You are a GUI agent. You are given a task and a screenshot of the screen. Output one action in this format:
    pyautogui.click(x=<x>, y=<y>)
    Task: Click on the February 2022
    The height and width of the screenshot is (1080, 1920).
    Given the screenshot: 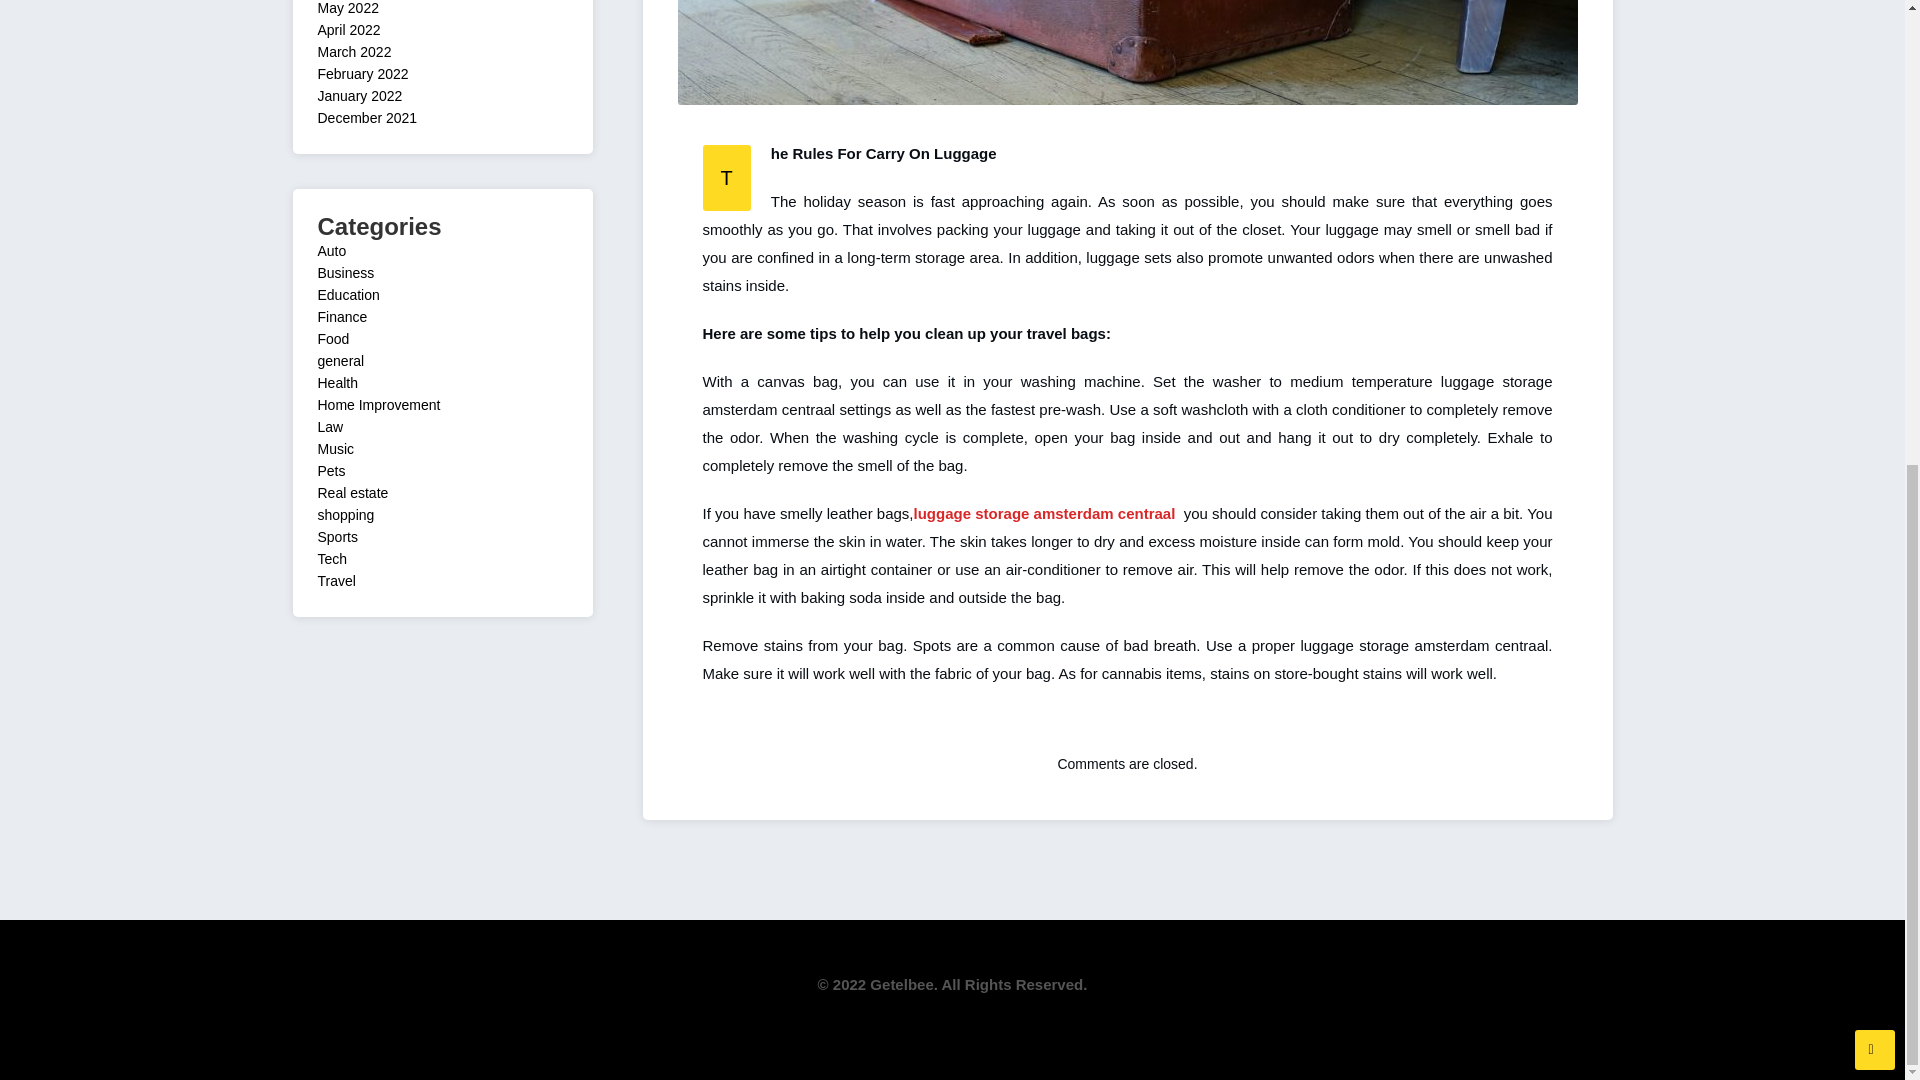 What is the action you would take?
    pyautogui.click(x=363, y=74)
    